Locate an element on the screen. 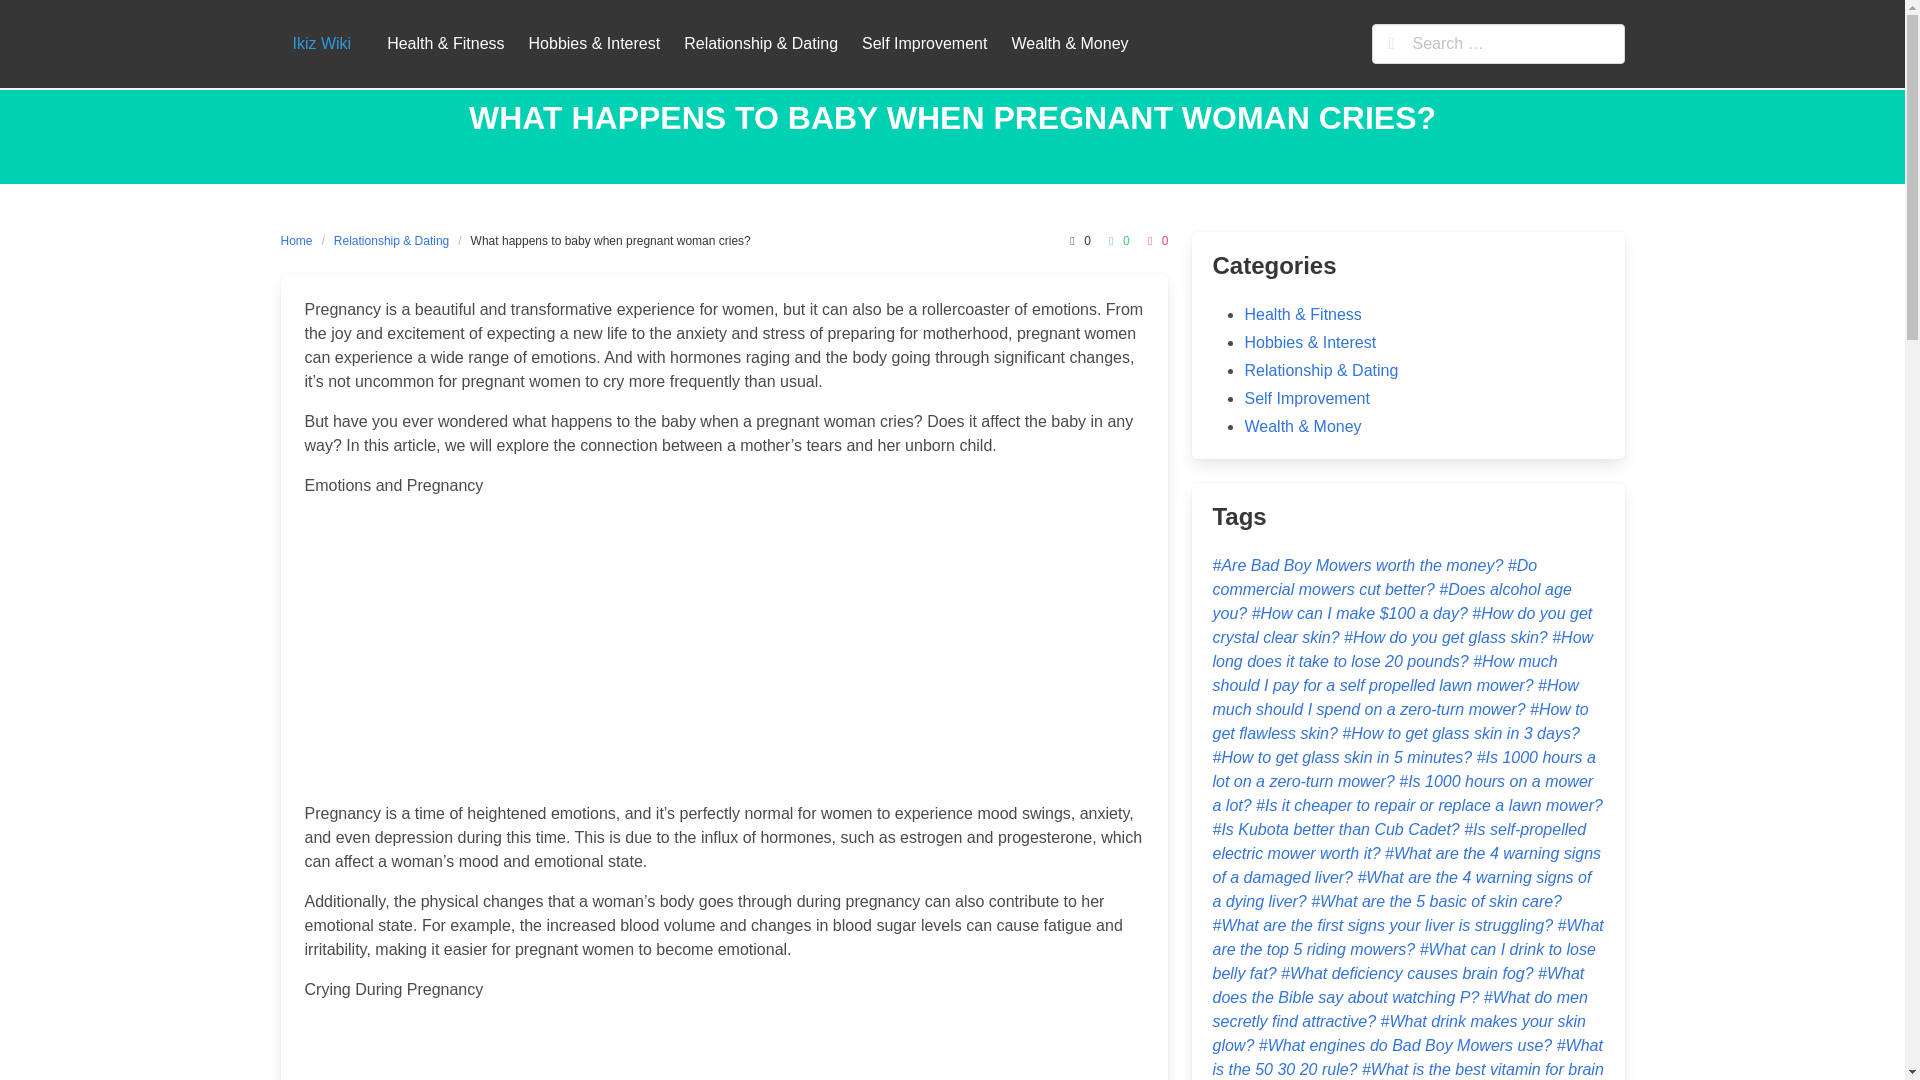 The image size is (1920, 1080). What happens to baby when pregnant woman cries? is located at coordinates (611, 240).